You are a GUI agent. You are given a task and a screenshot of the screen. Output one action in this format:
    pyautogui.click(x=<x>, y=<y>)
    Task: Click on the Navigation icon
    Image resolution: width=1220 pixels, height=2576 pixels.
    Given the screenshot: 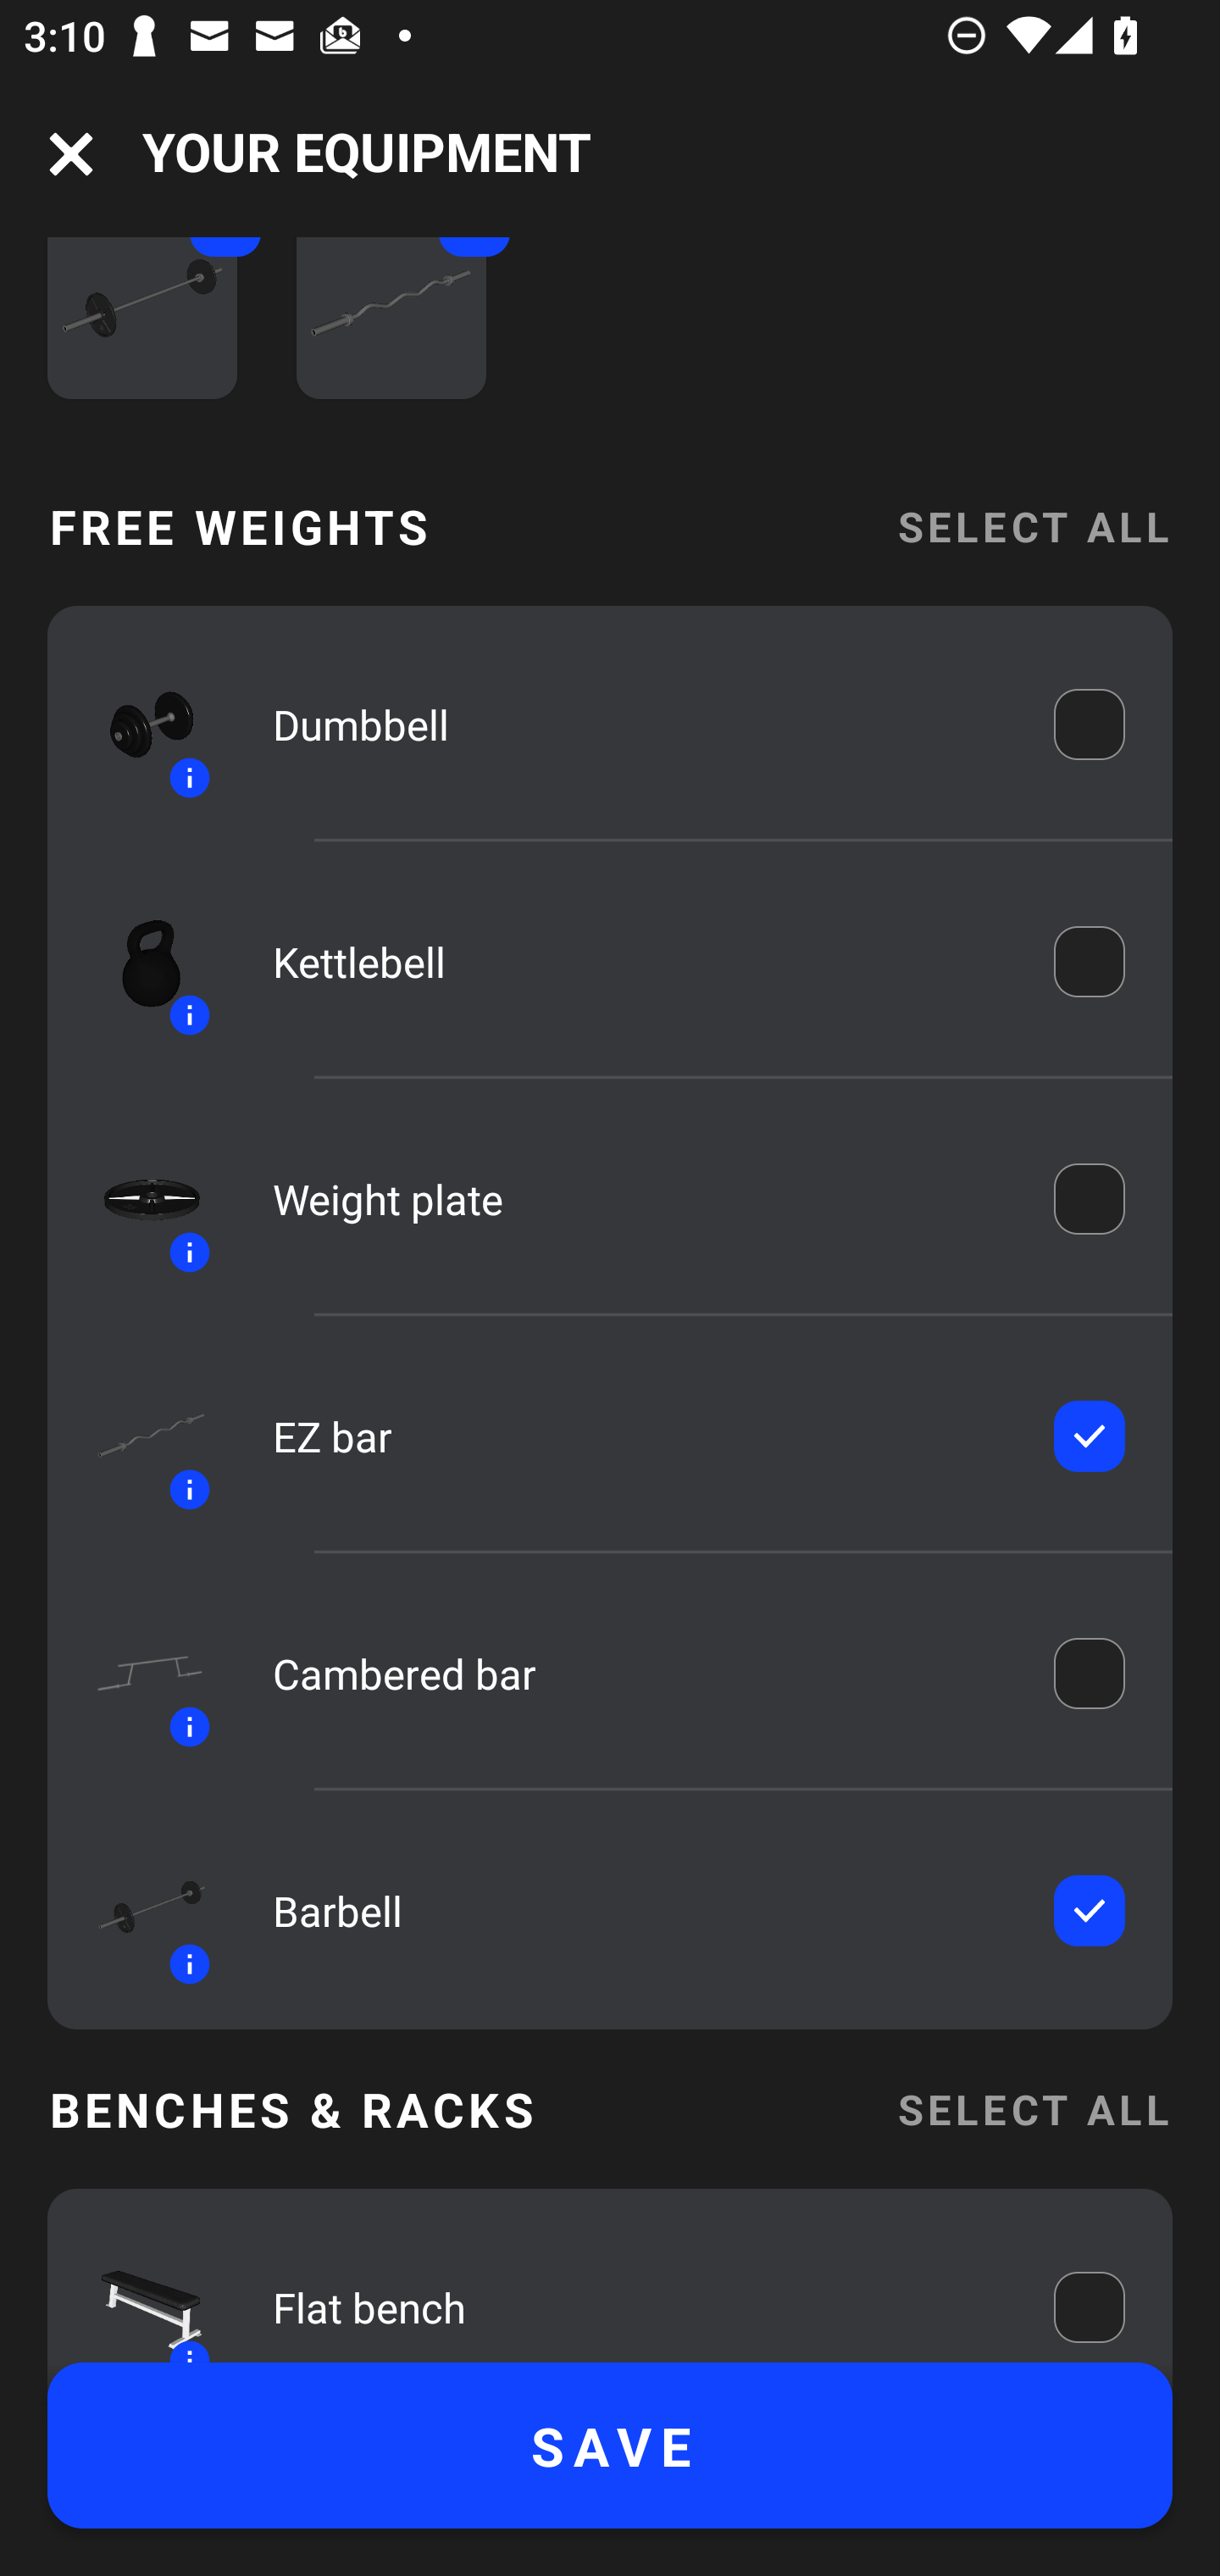 What is the action you would take?
    pyautogui.click(x=71, y=154)
    